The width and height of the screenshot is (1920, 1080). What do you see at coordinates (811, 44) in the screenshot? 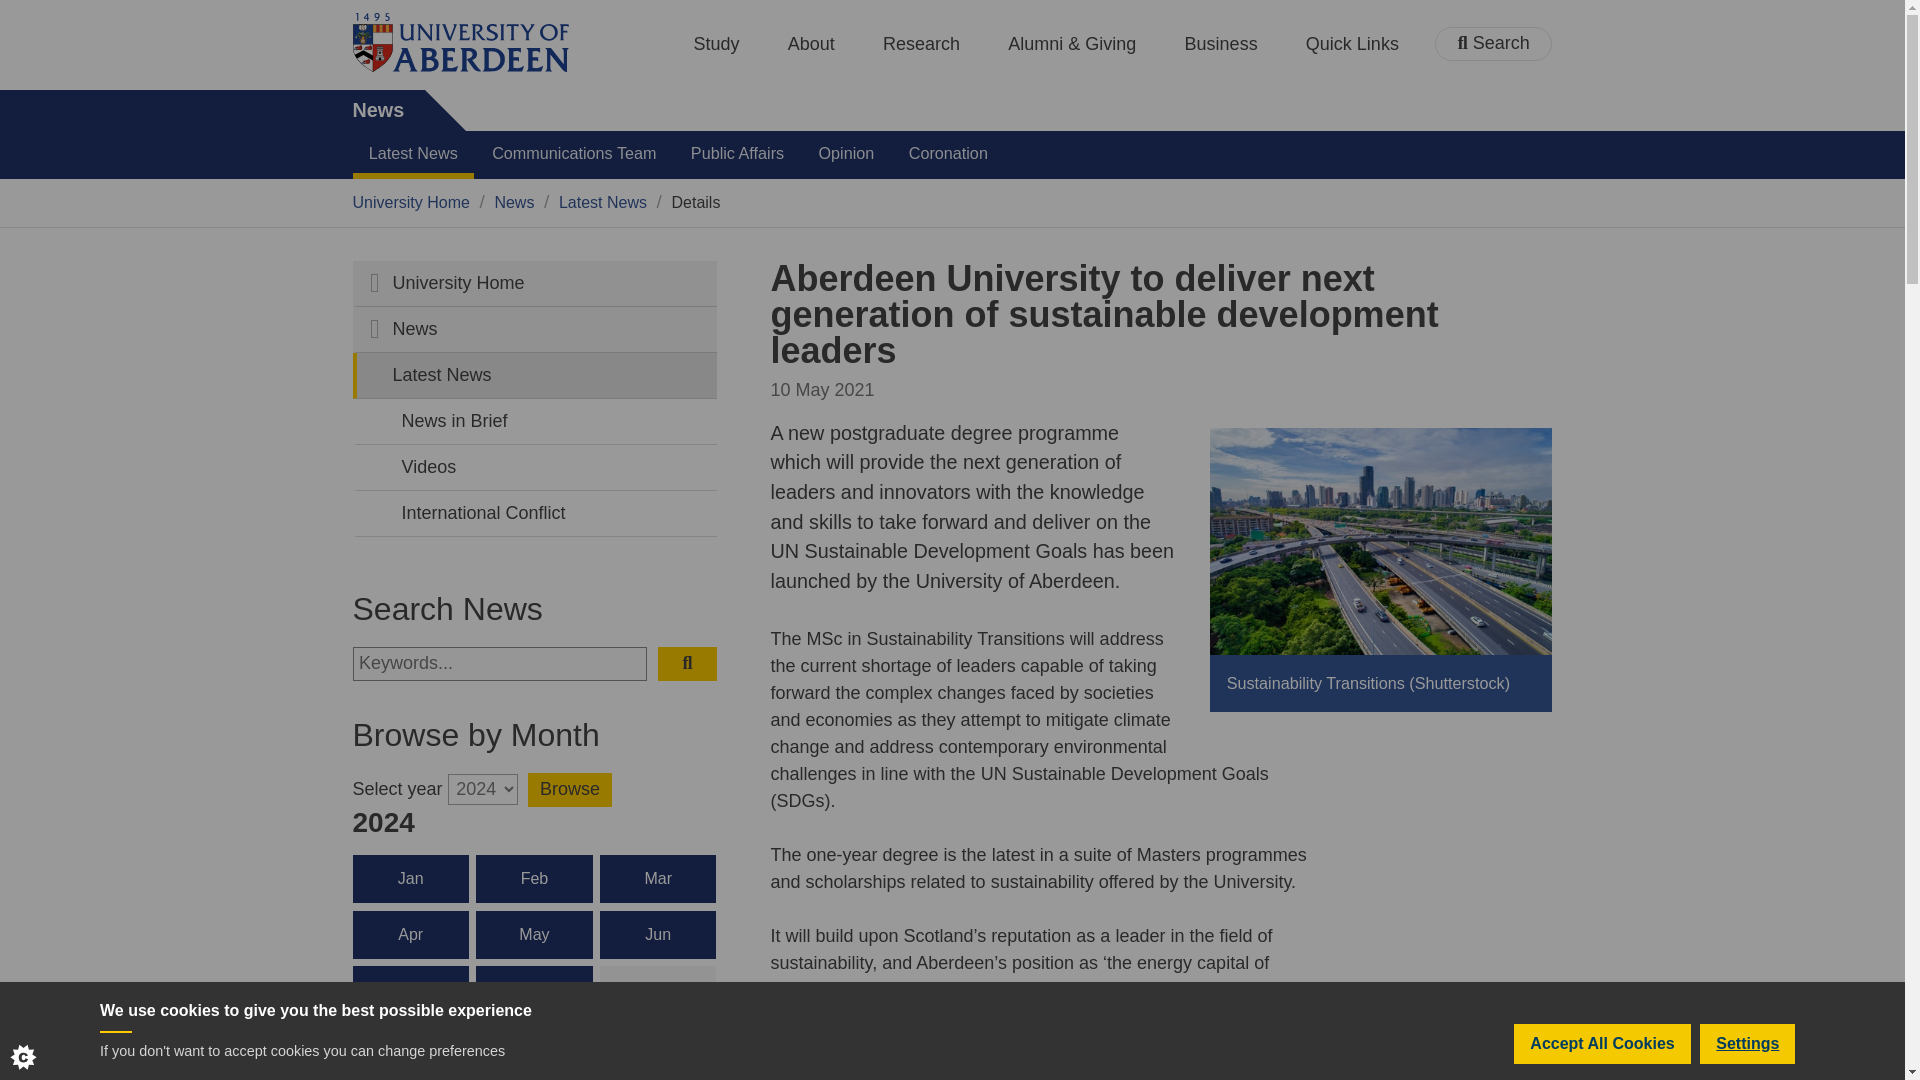
I see `About` at bounding box center [811, 44].